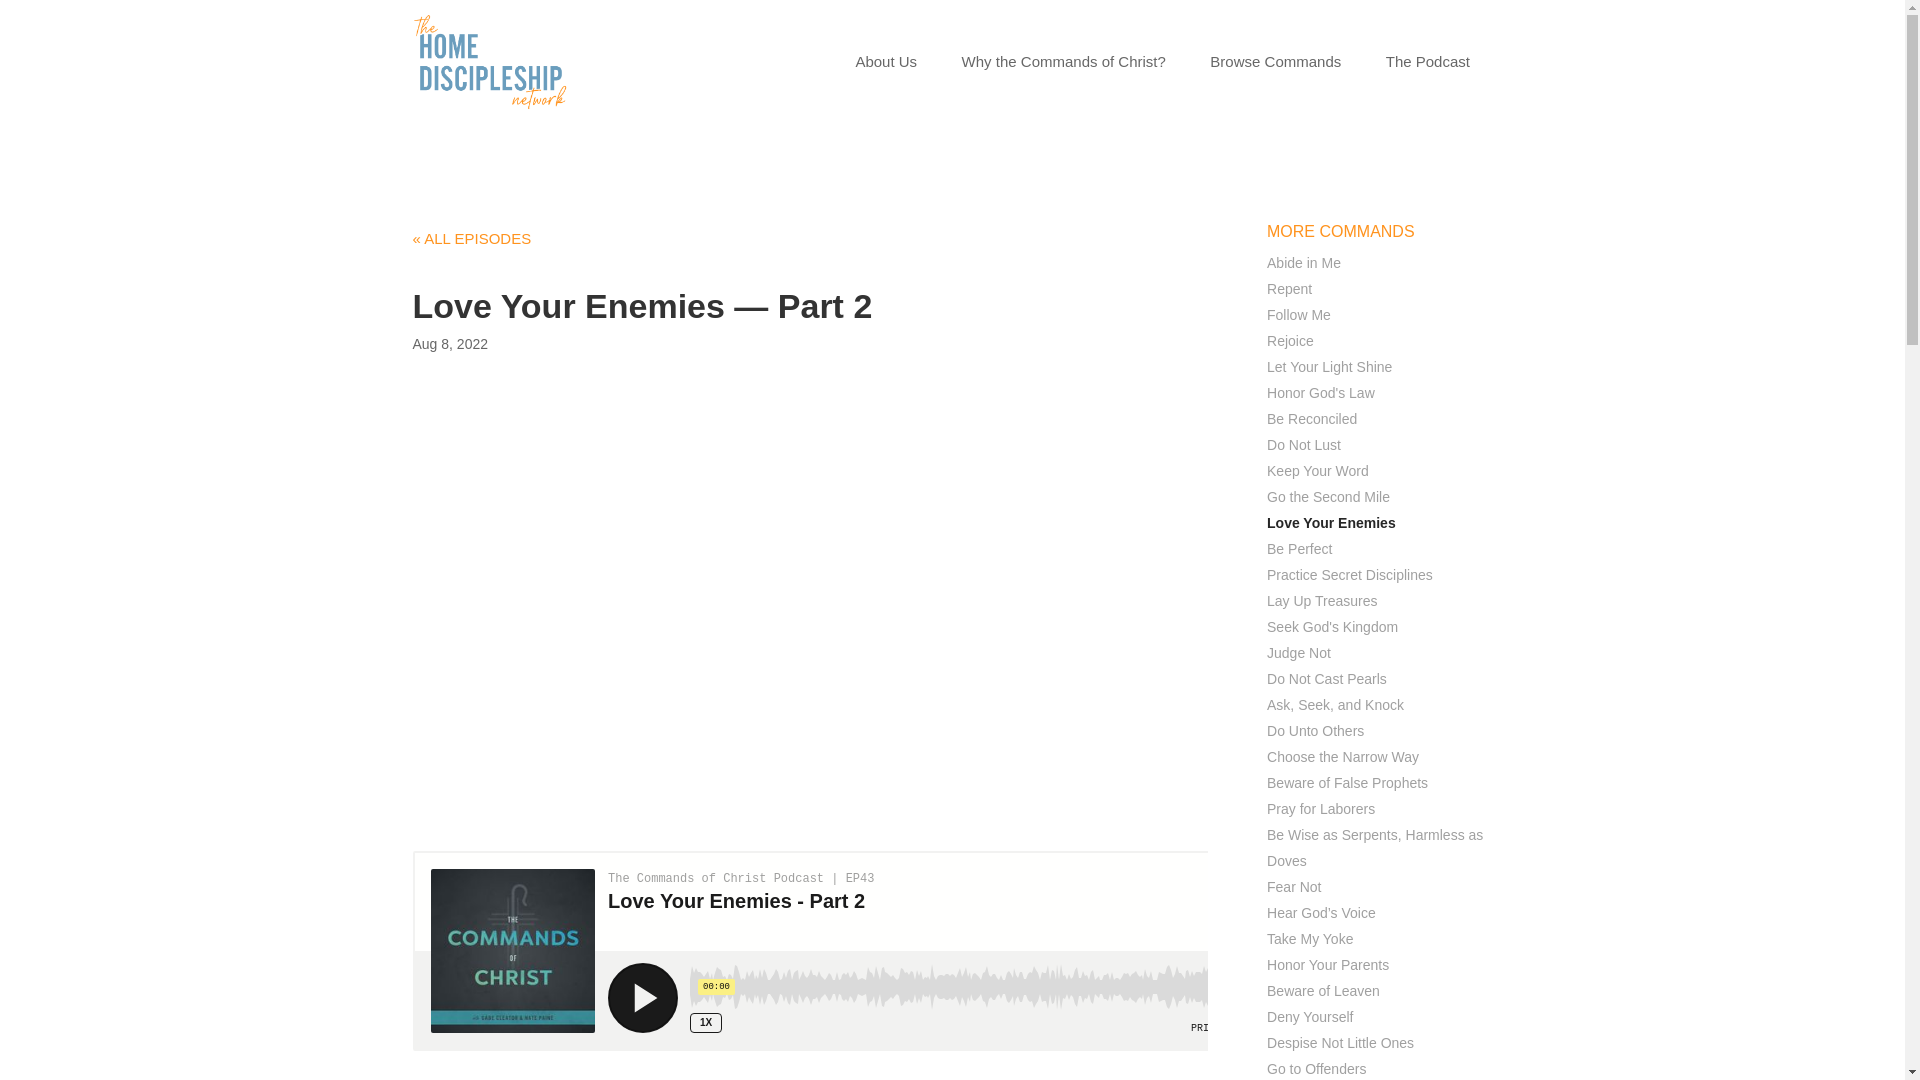 The height and width of the screenshot is (1080, 1920). I want to click on Deny Yourself, so click(1310, 1016).